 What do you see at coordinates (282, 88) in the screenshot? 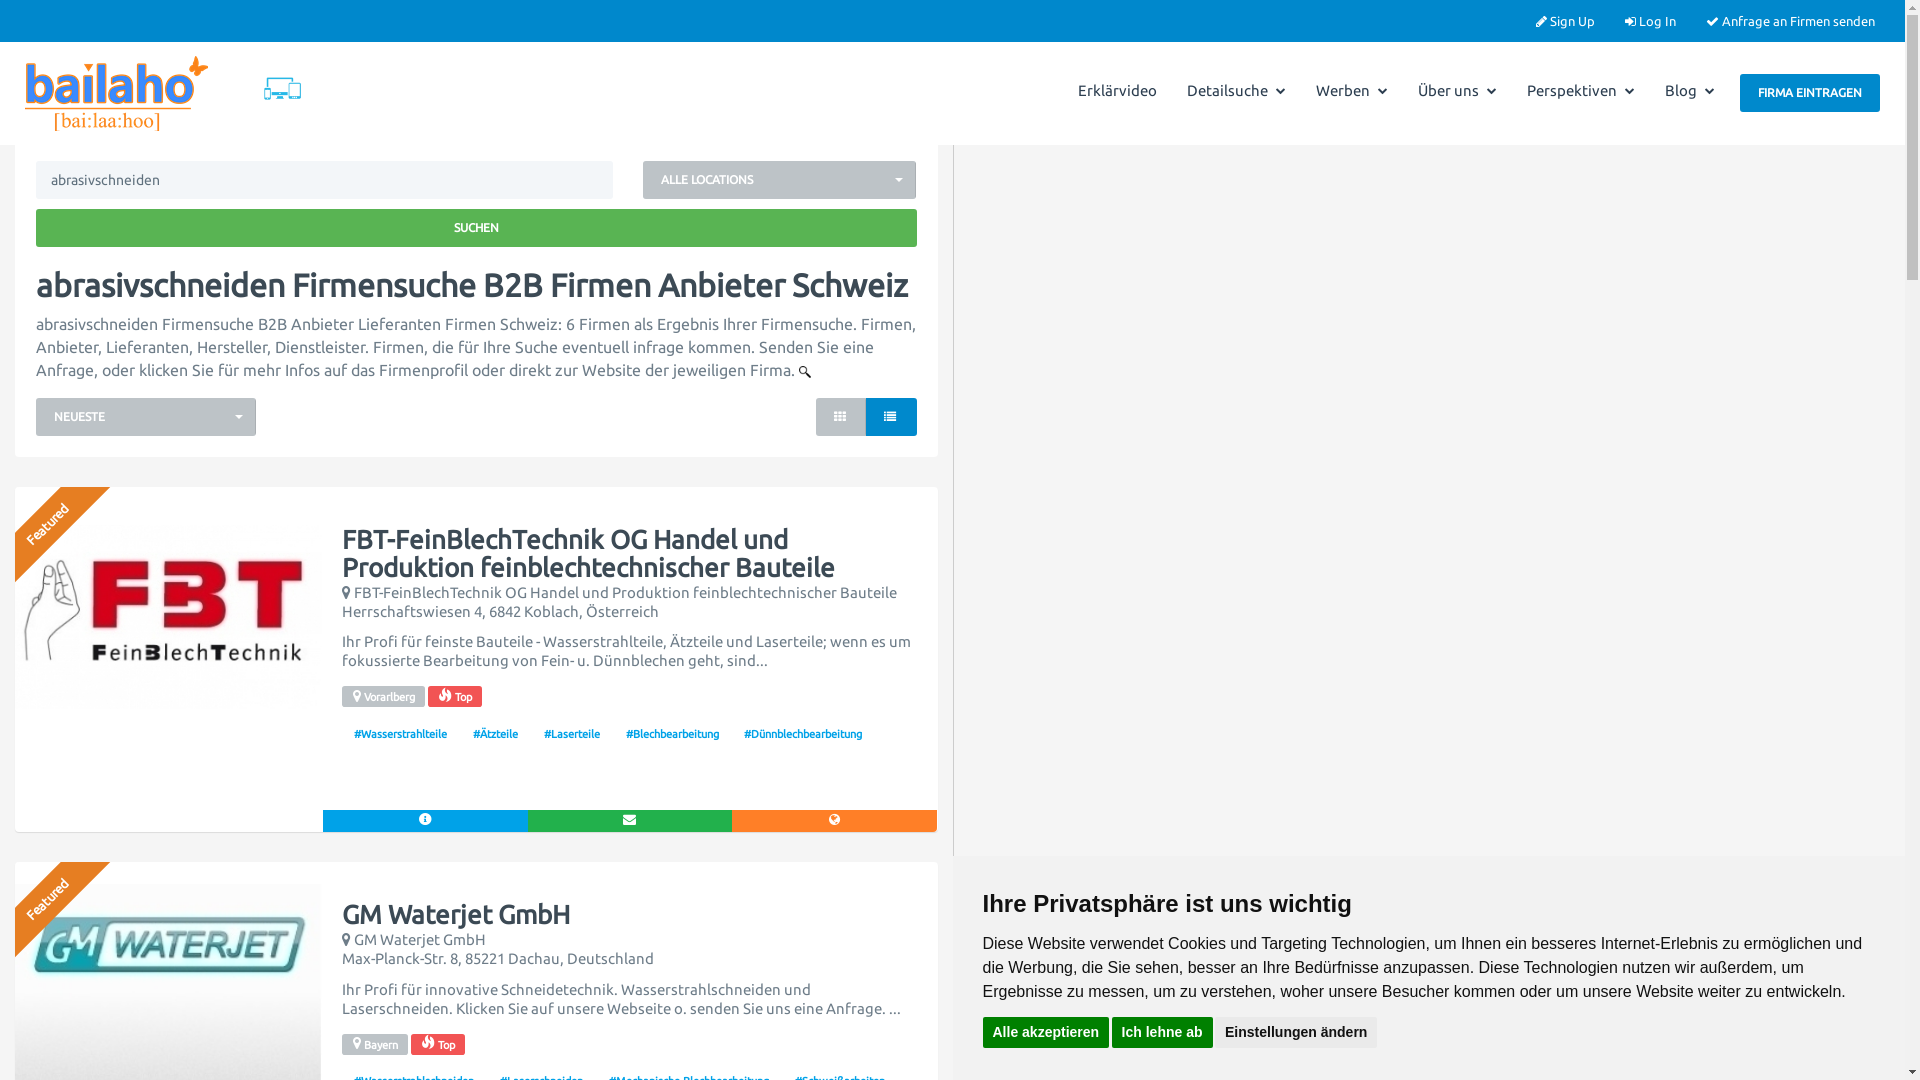
I see `B2B-Suche Firmensuche Firmen Schweiz` at bounding box center [282, 88].